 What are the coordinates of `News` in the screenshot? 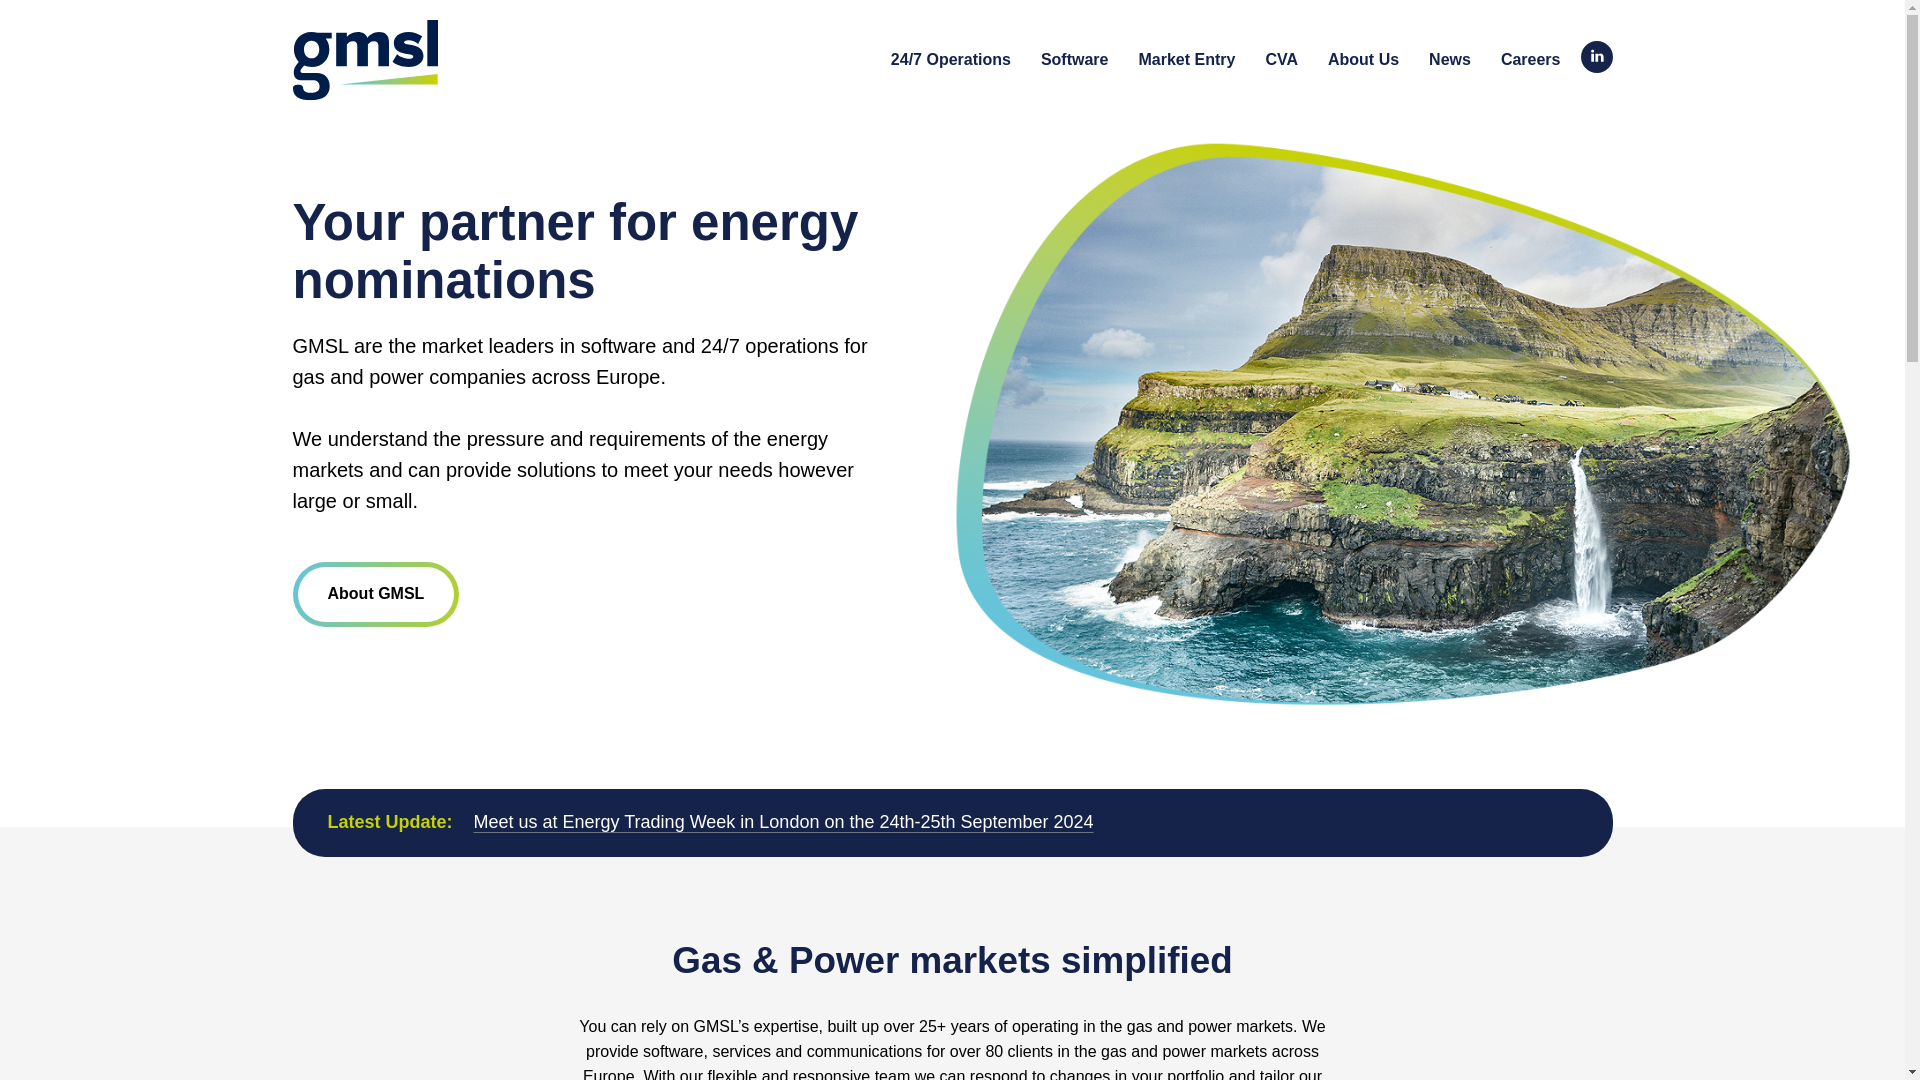 It's located at (1449, 62).